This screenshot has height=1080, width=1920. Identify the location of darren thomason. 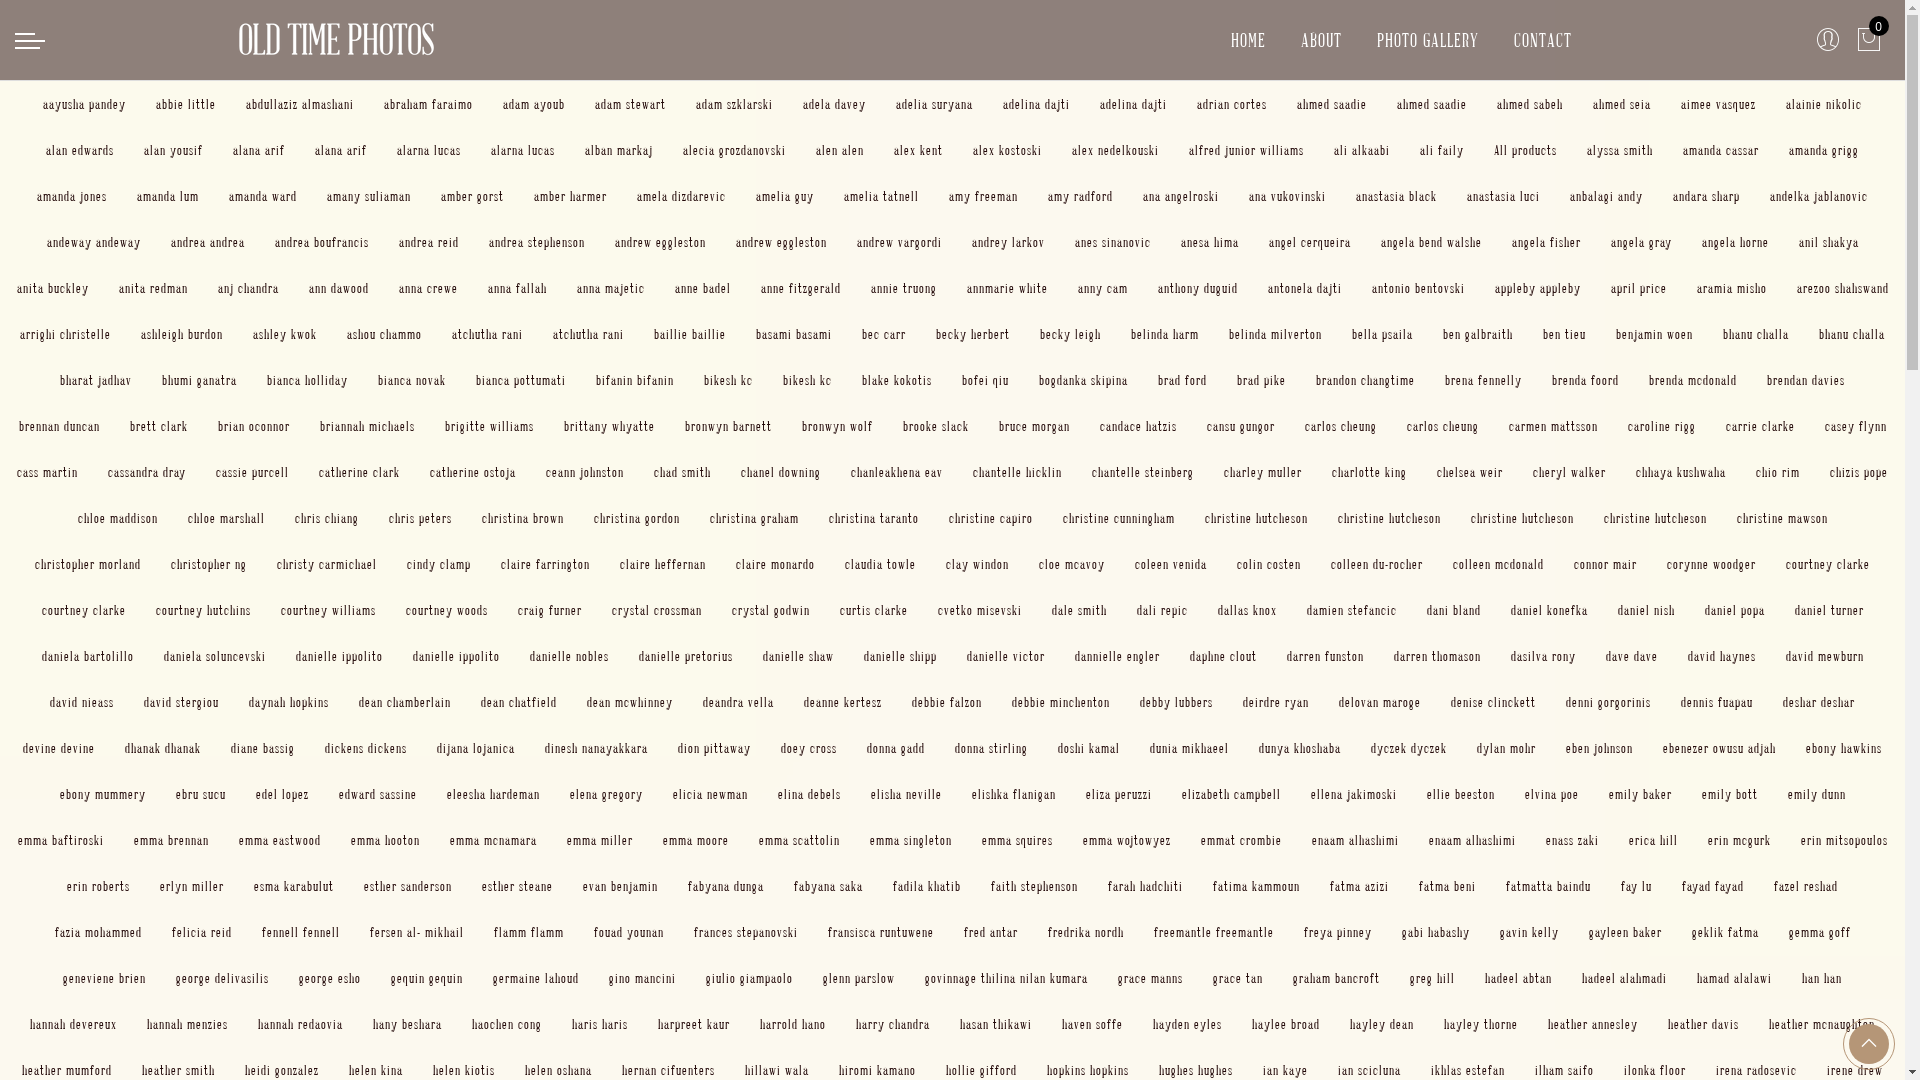
(1438, 656).